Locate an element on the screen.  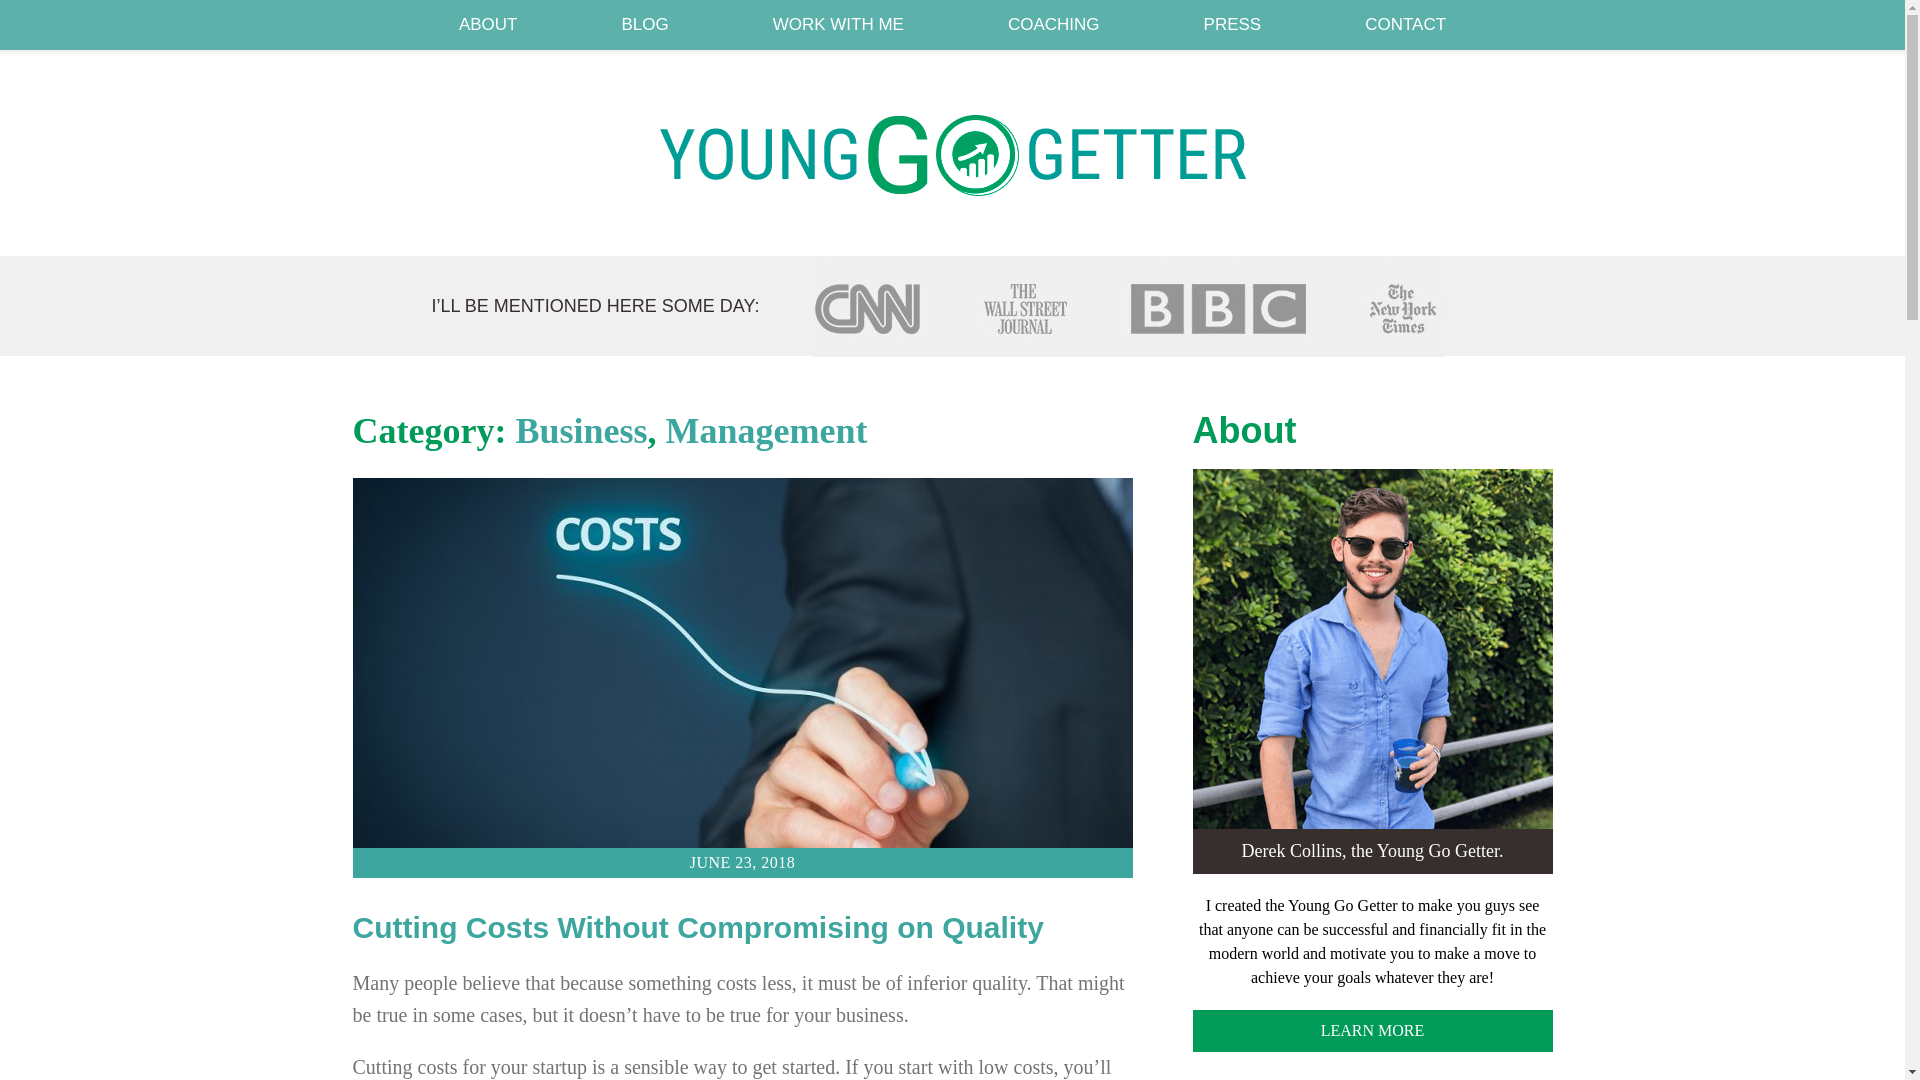
COACHING is located at coordinates (1054, 24).